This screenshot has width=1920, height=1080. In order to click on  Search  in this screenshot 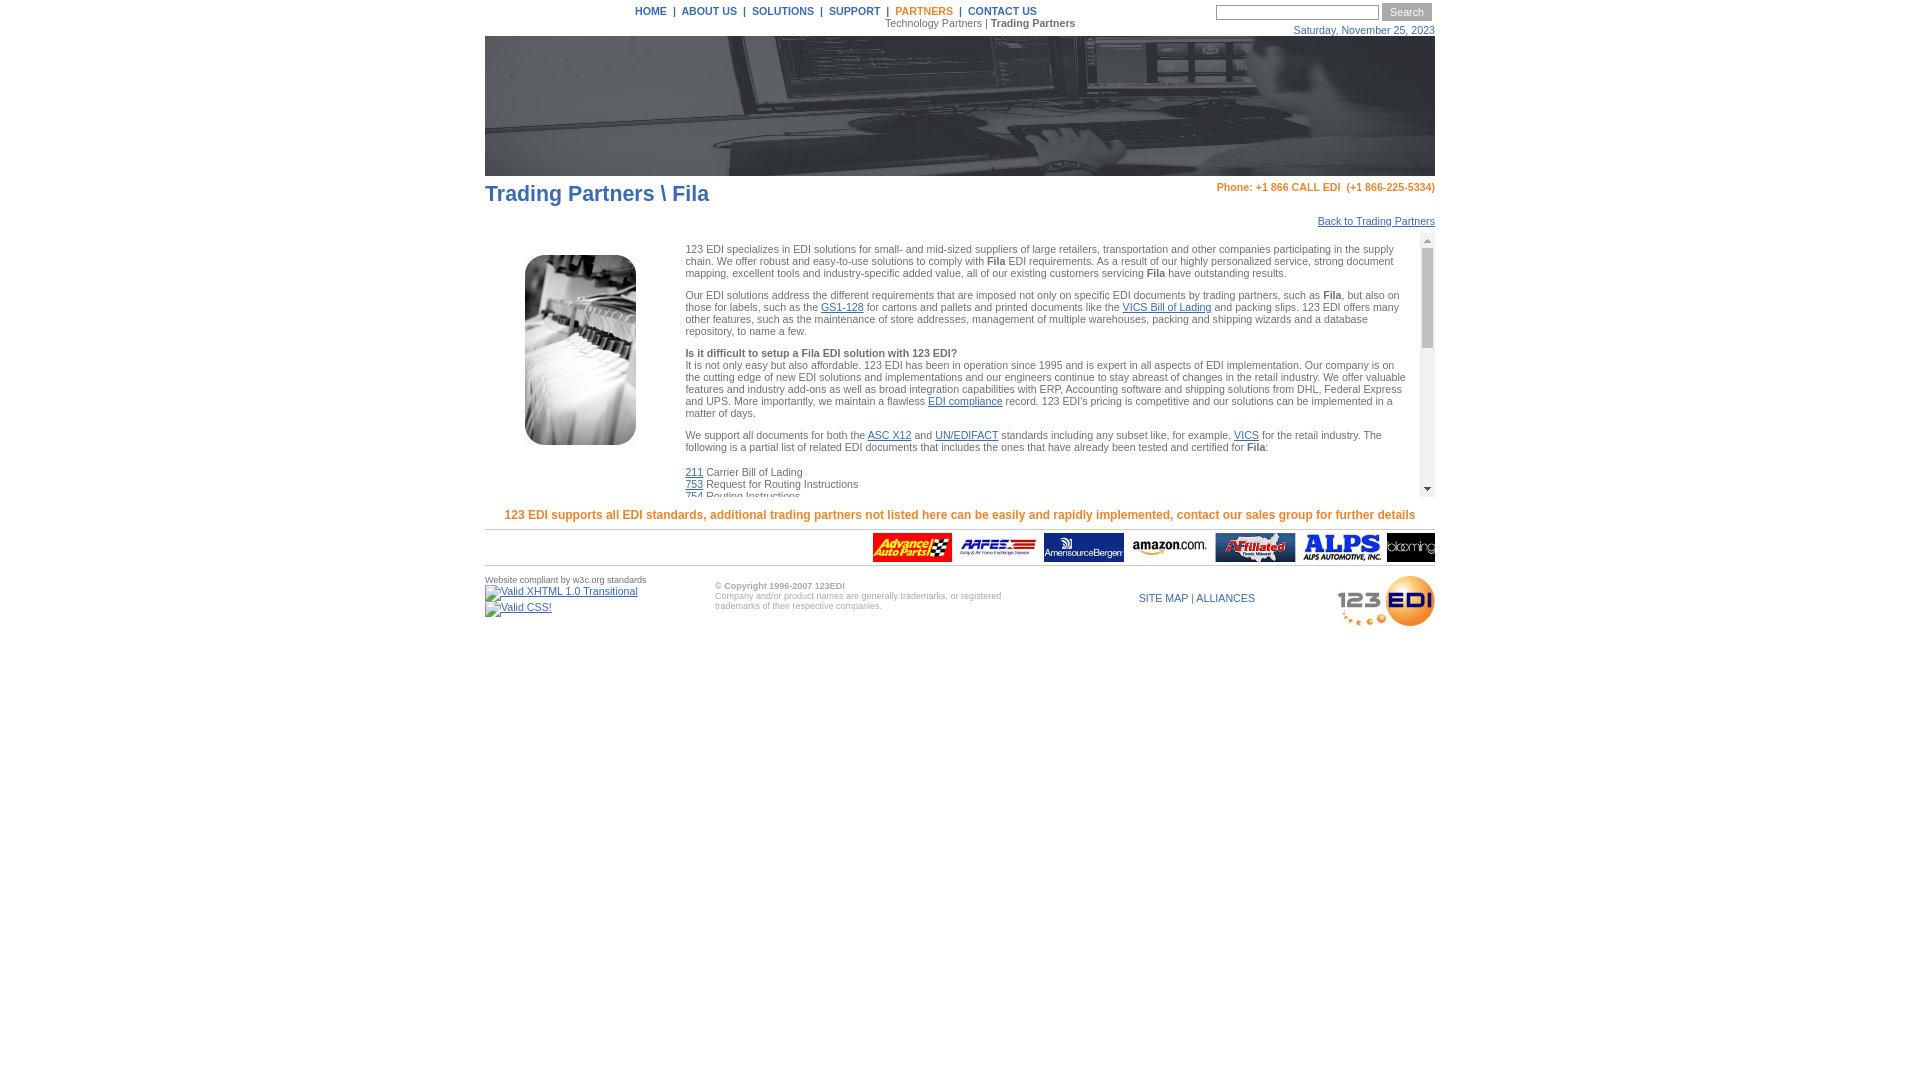, I will do `click(1407, 12)`.